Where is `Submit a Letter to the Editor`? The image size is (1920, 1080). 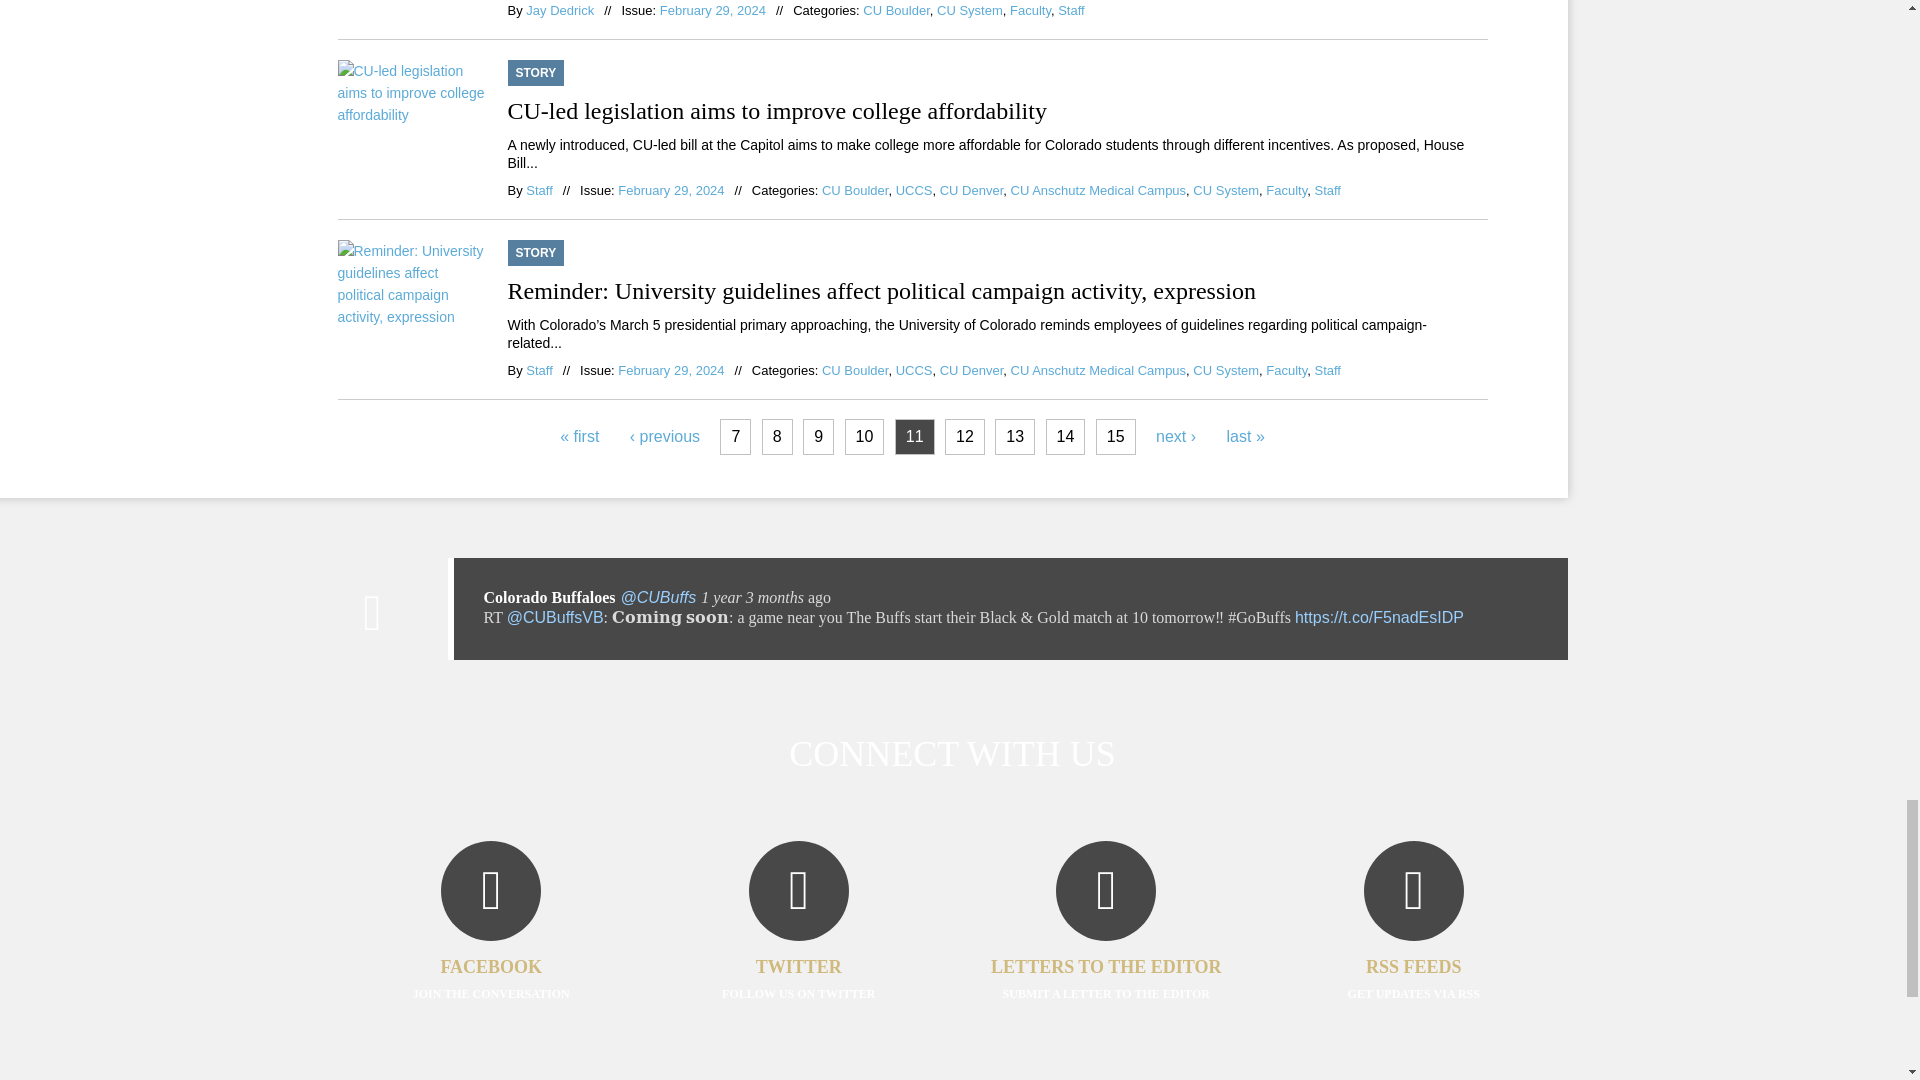
Submit a Letter to the Editor is located at coordinates (1106, 950).